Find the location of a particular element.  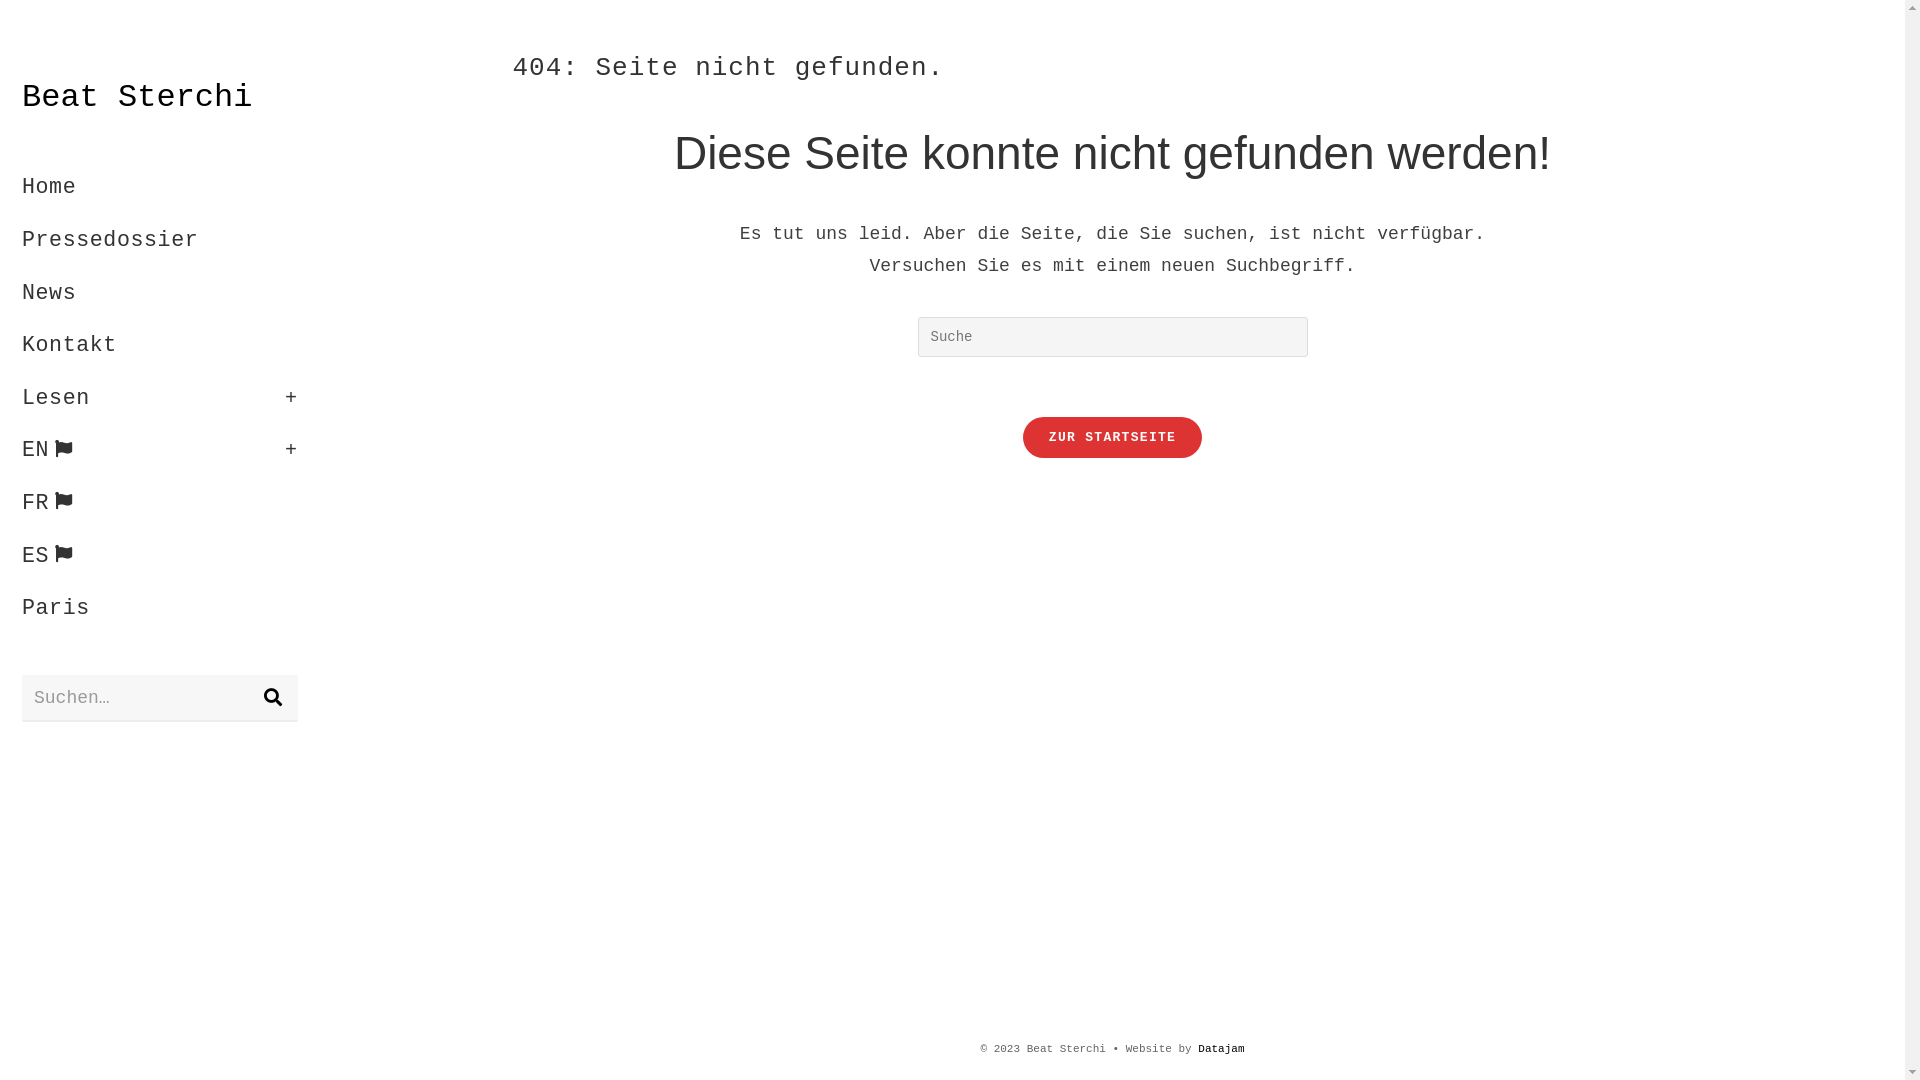

Beat Sterchi is located at coordinates (137, 98).